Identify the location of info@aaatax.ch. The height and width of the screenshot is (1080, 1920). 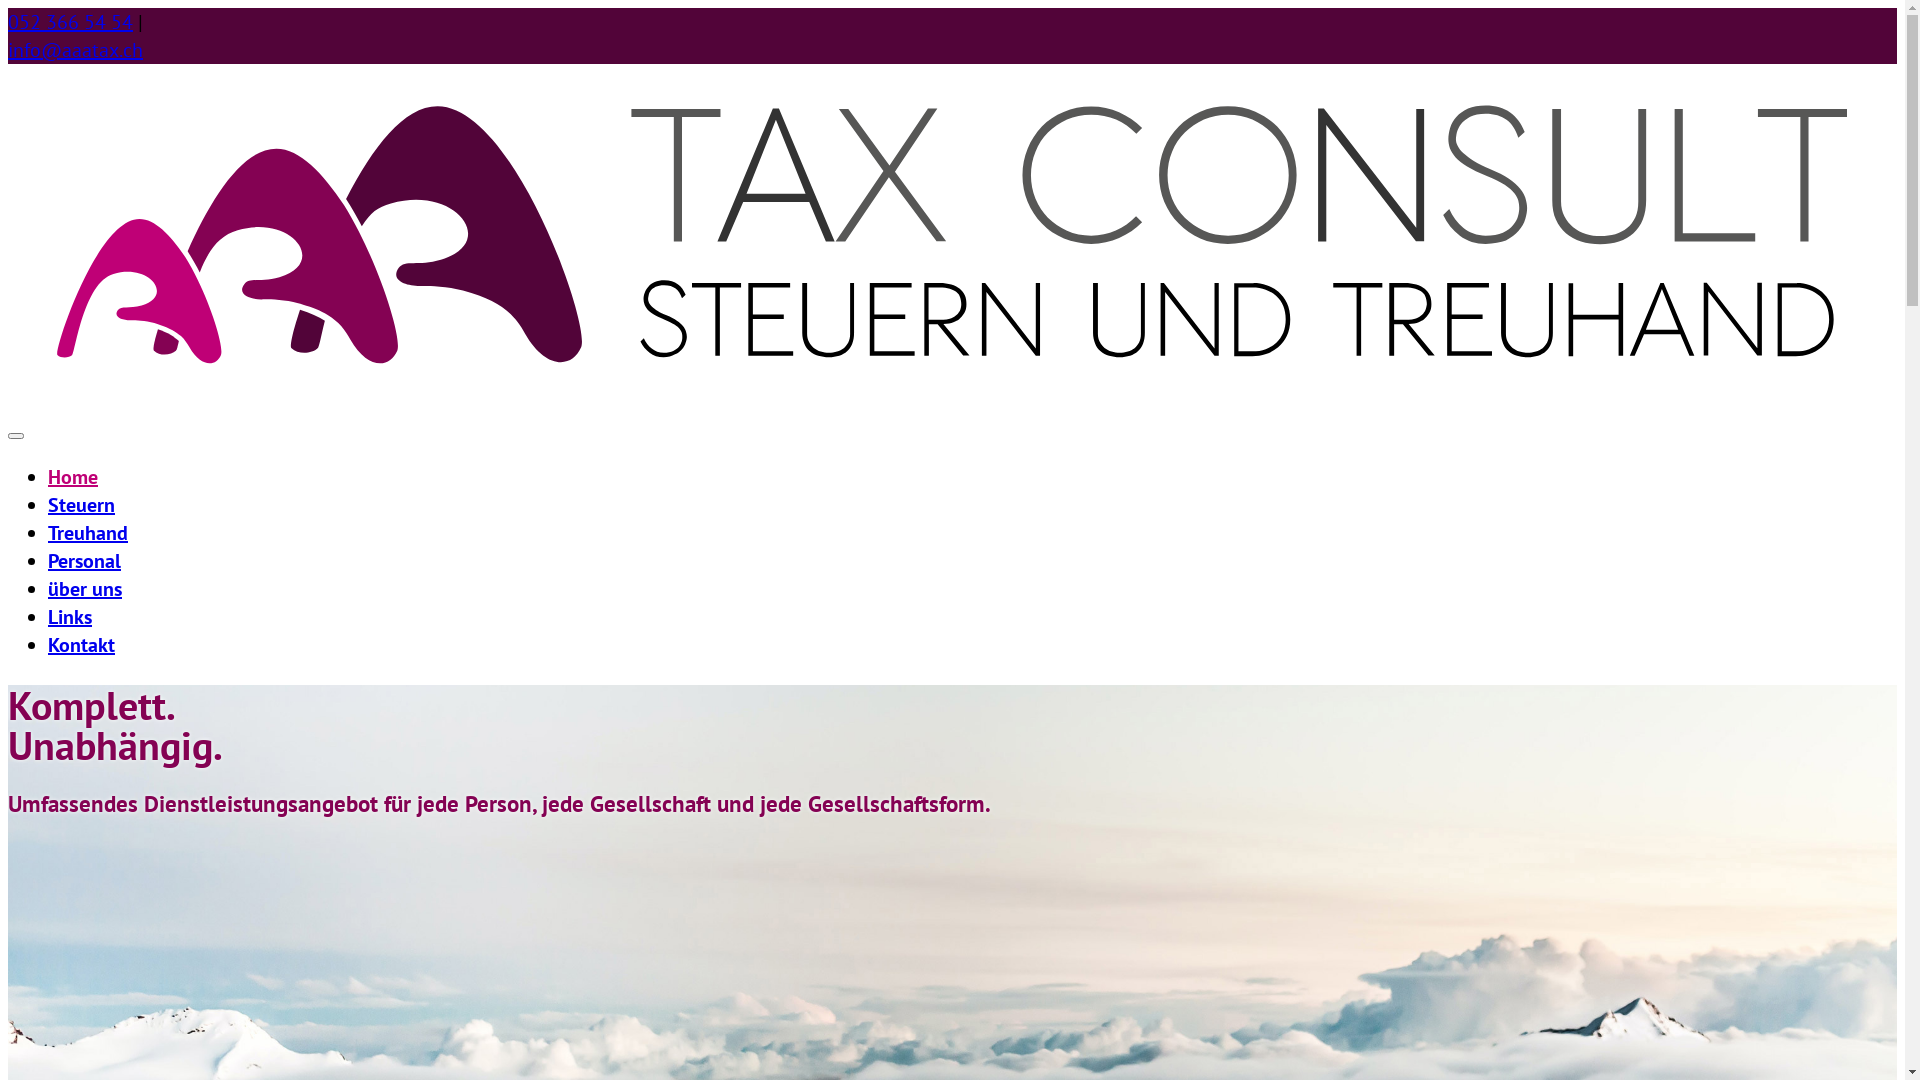
(76, 50).